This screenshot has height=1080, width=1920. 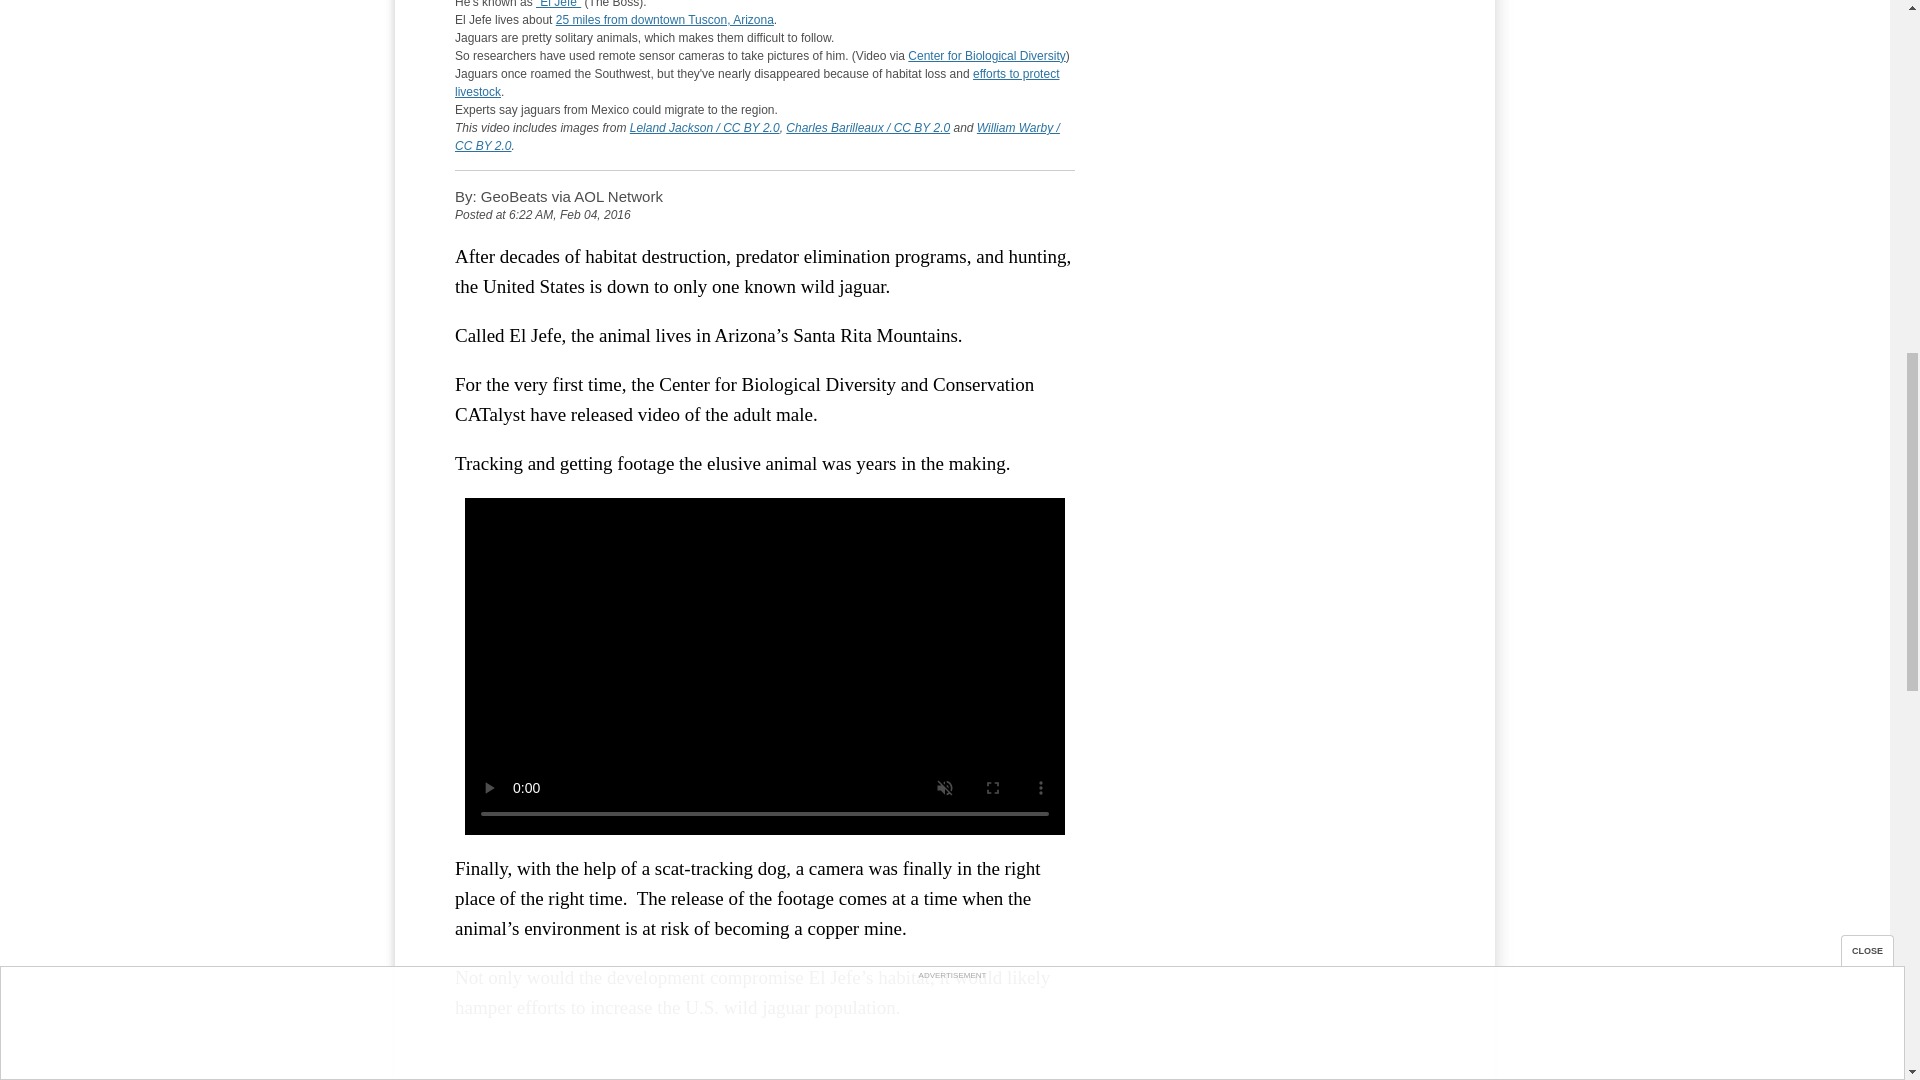 I want to click on 3rd party ad content, so click(x=1284, y=74).